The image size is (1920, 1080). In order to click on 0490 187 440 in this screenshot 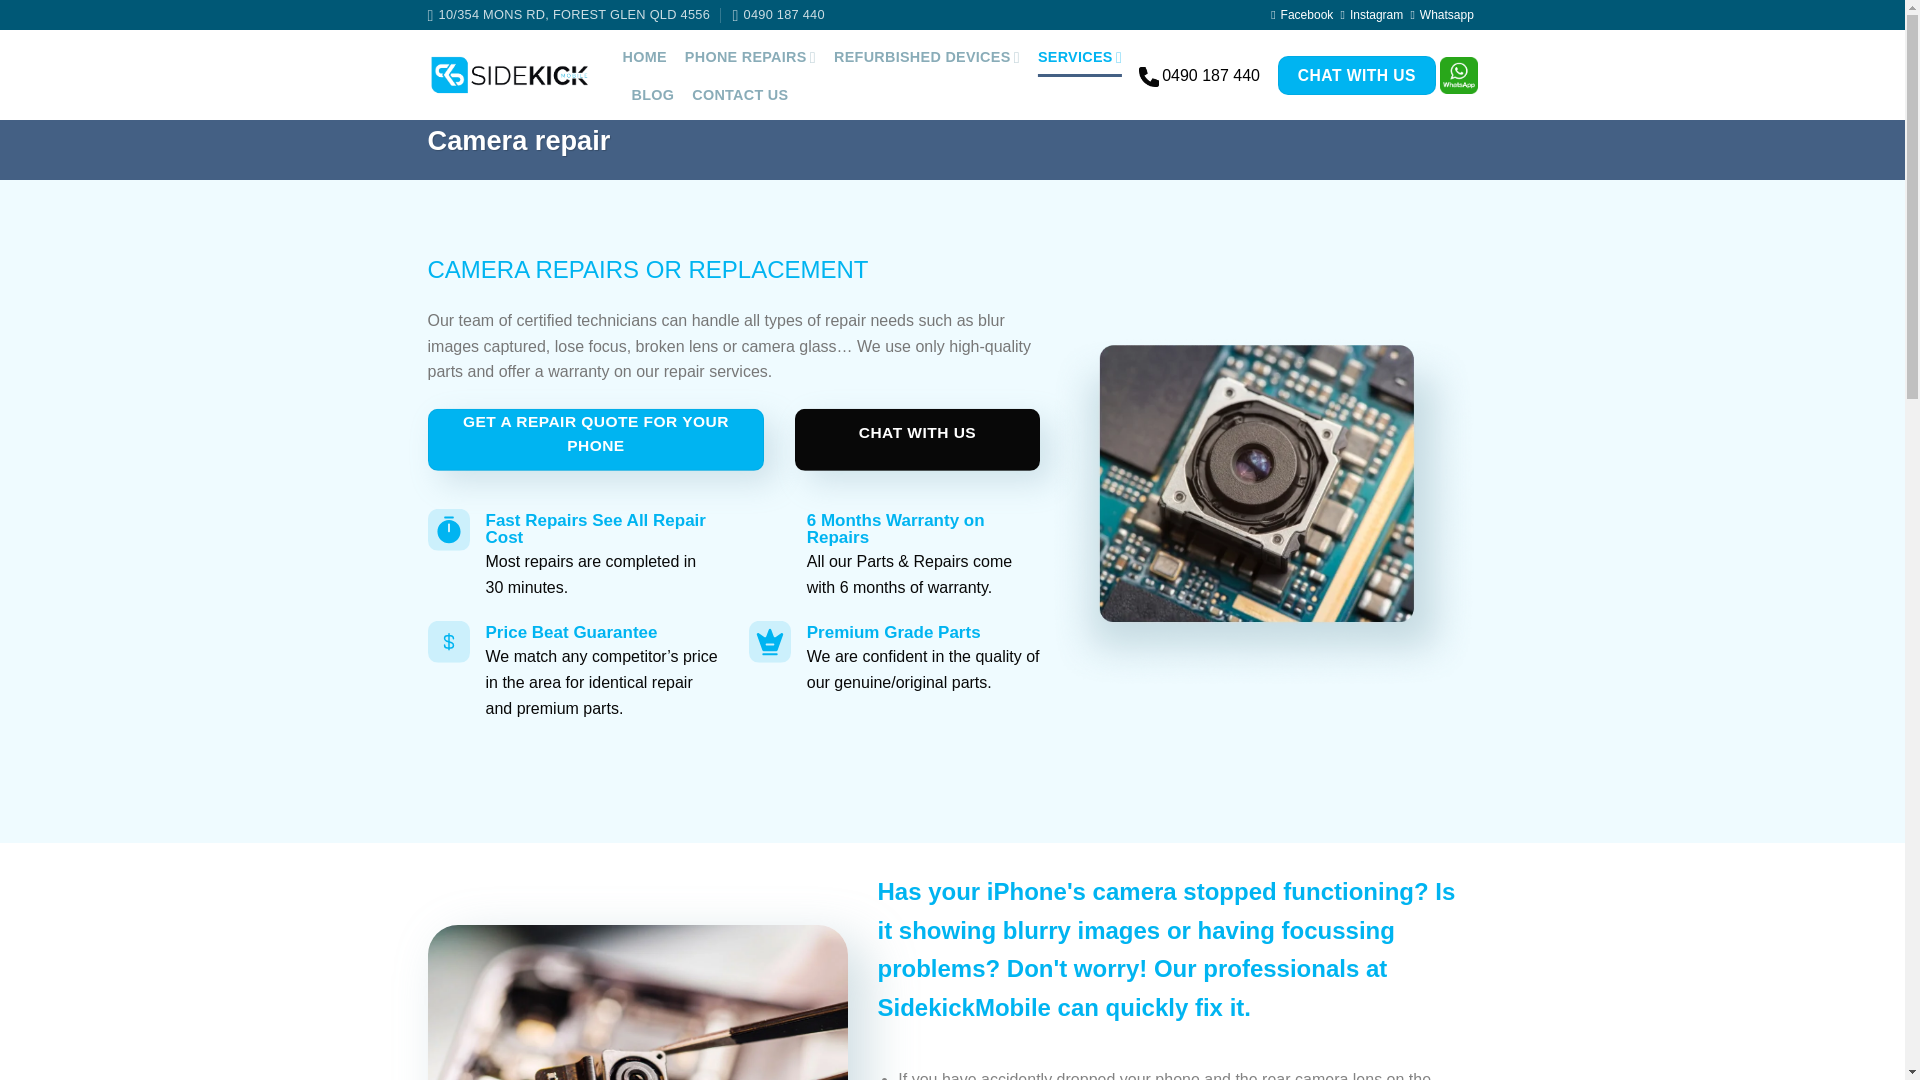, I will do `click(1210, 75)`.